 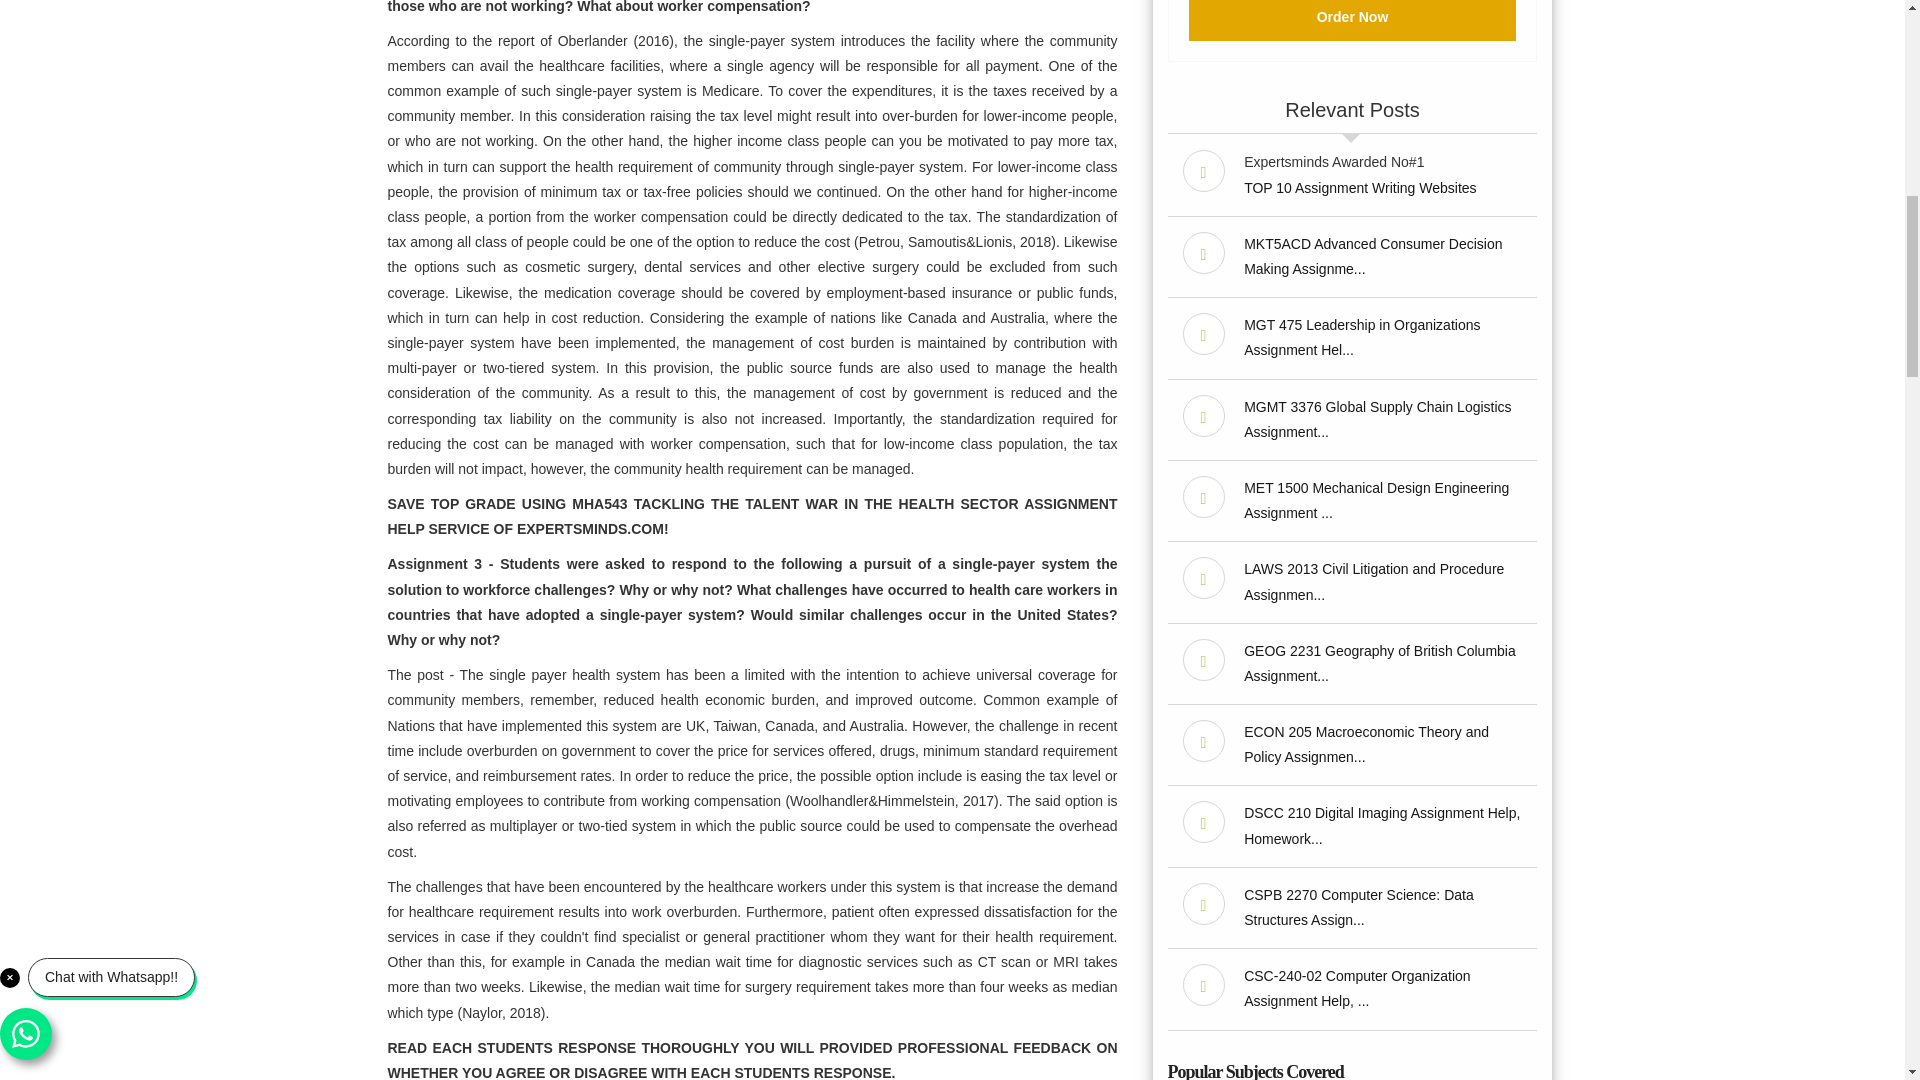 What do you see at coordinates (1374, 580) in the screenshot?
I see `LAWS 2013 Civil Litigation and Procedure Assignmen...` at bounding box center [1374, 580].